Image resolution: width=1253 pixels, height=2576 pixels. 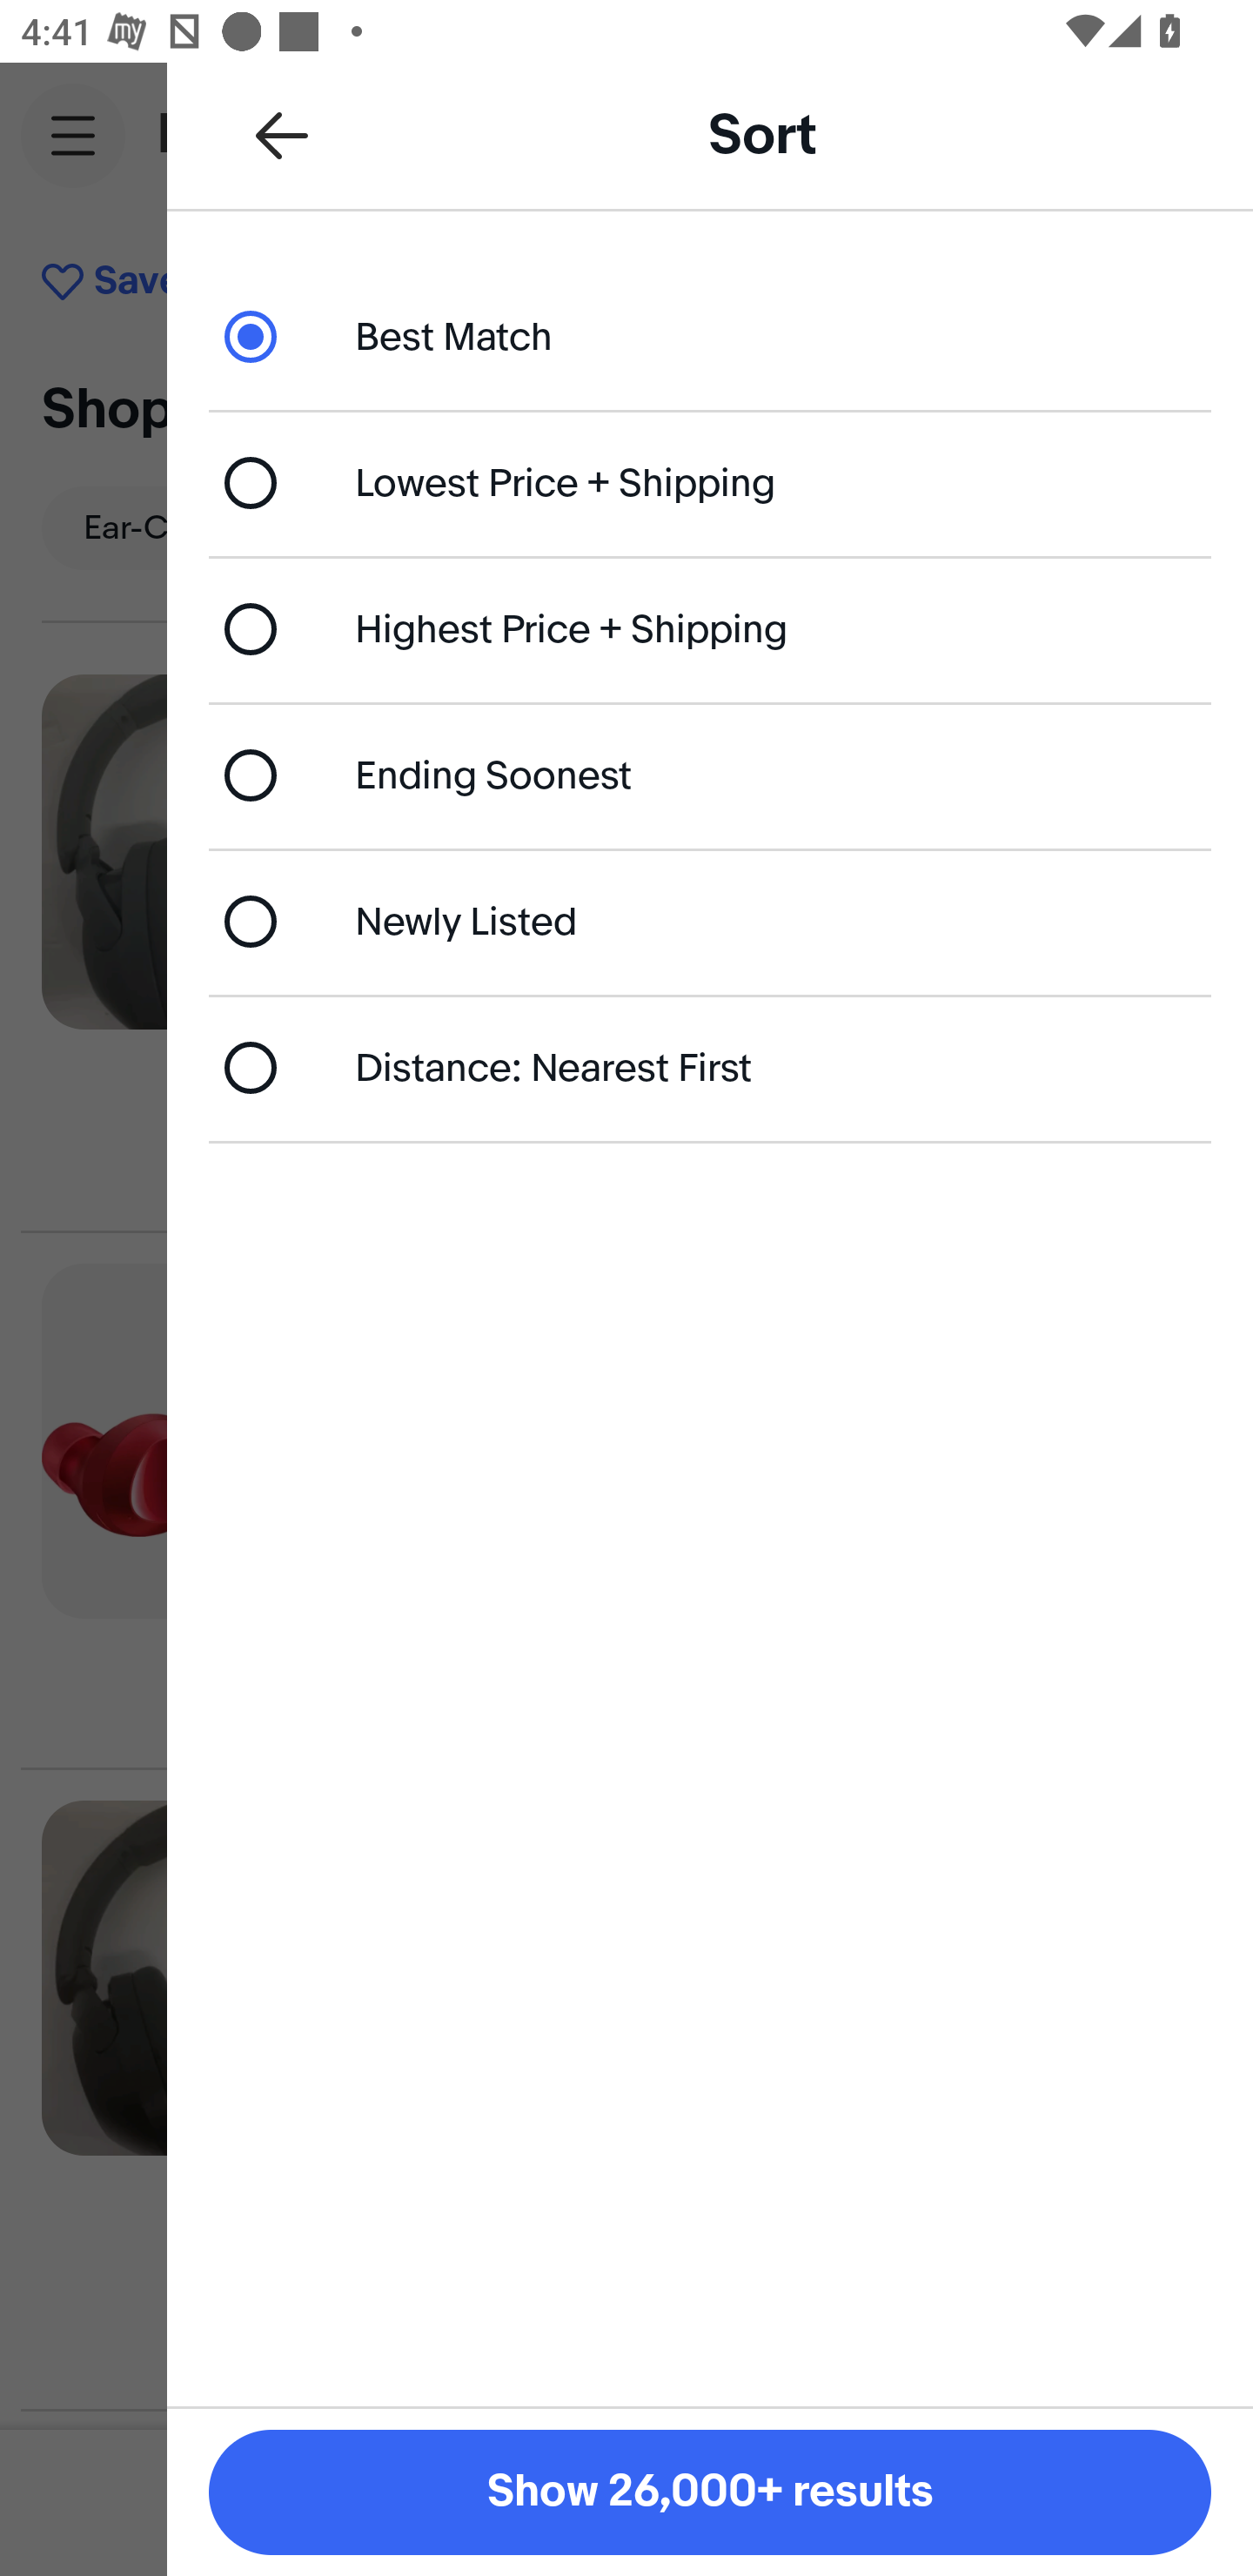 What do you see at coordinates (710, 2492) in the screenshot?
I see `Show 26,000+ results` at bounding box center [710, 2492].